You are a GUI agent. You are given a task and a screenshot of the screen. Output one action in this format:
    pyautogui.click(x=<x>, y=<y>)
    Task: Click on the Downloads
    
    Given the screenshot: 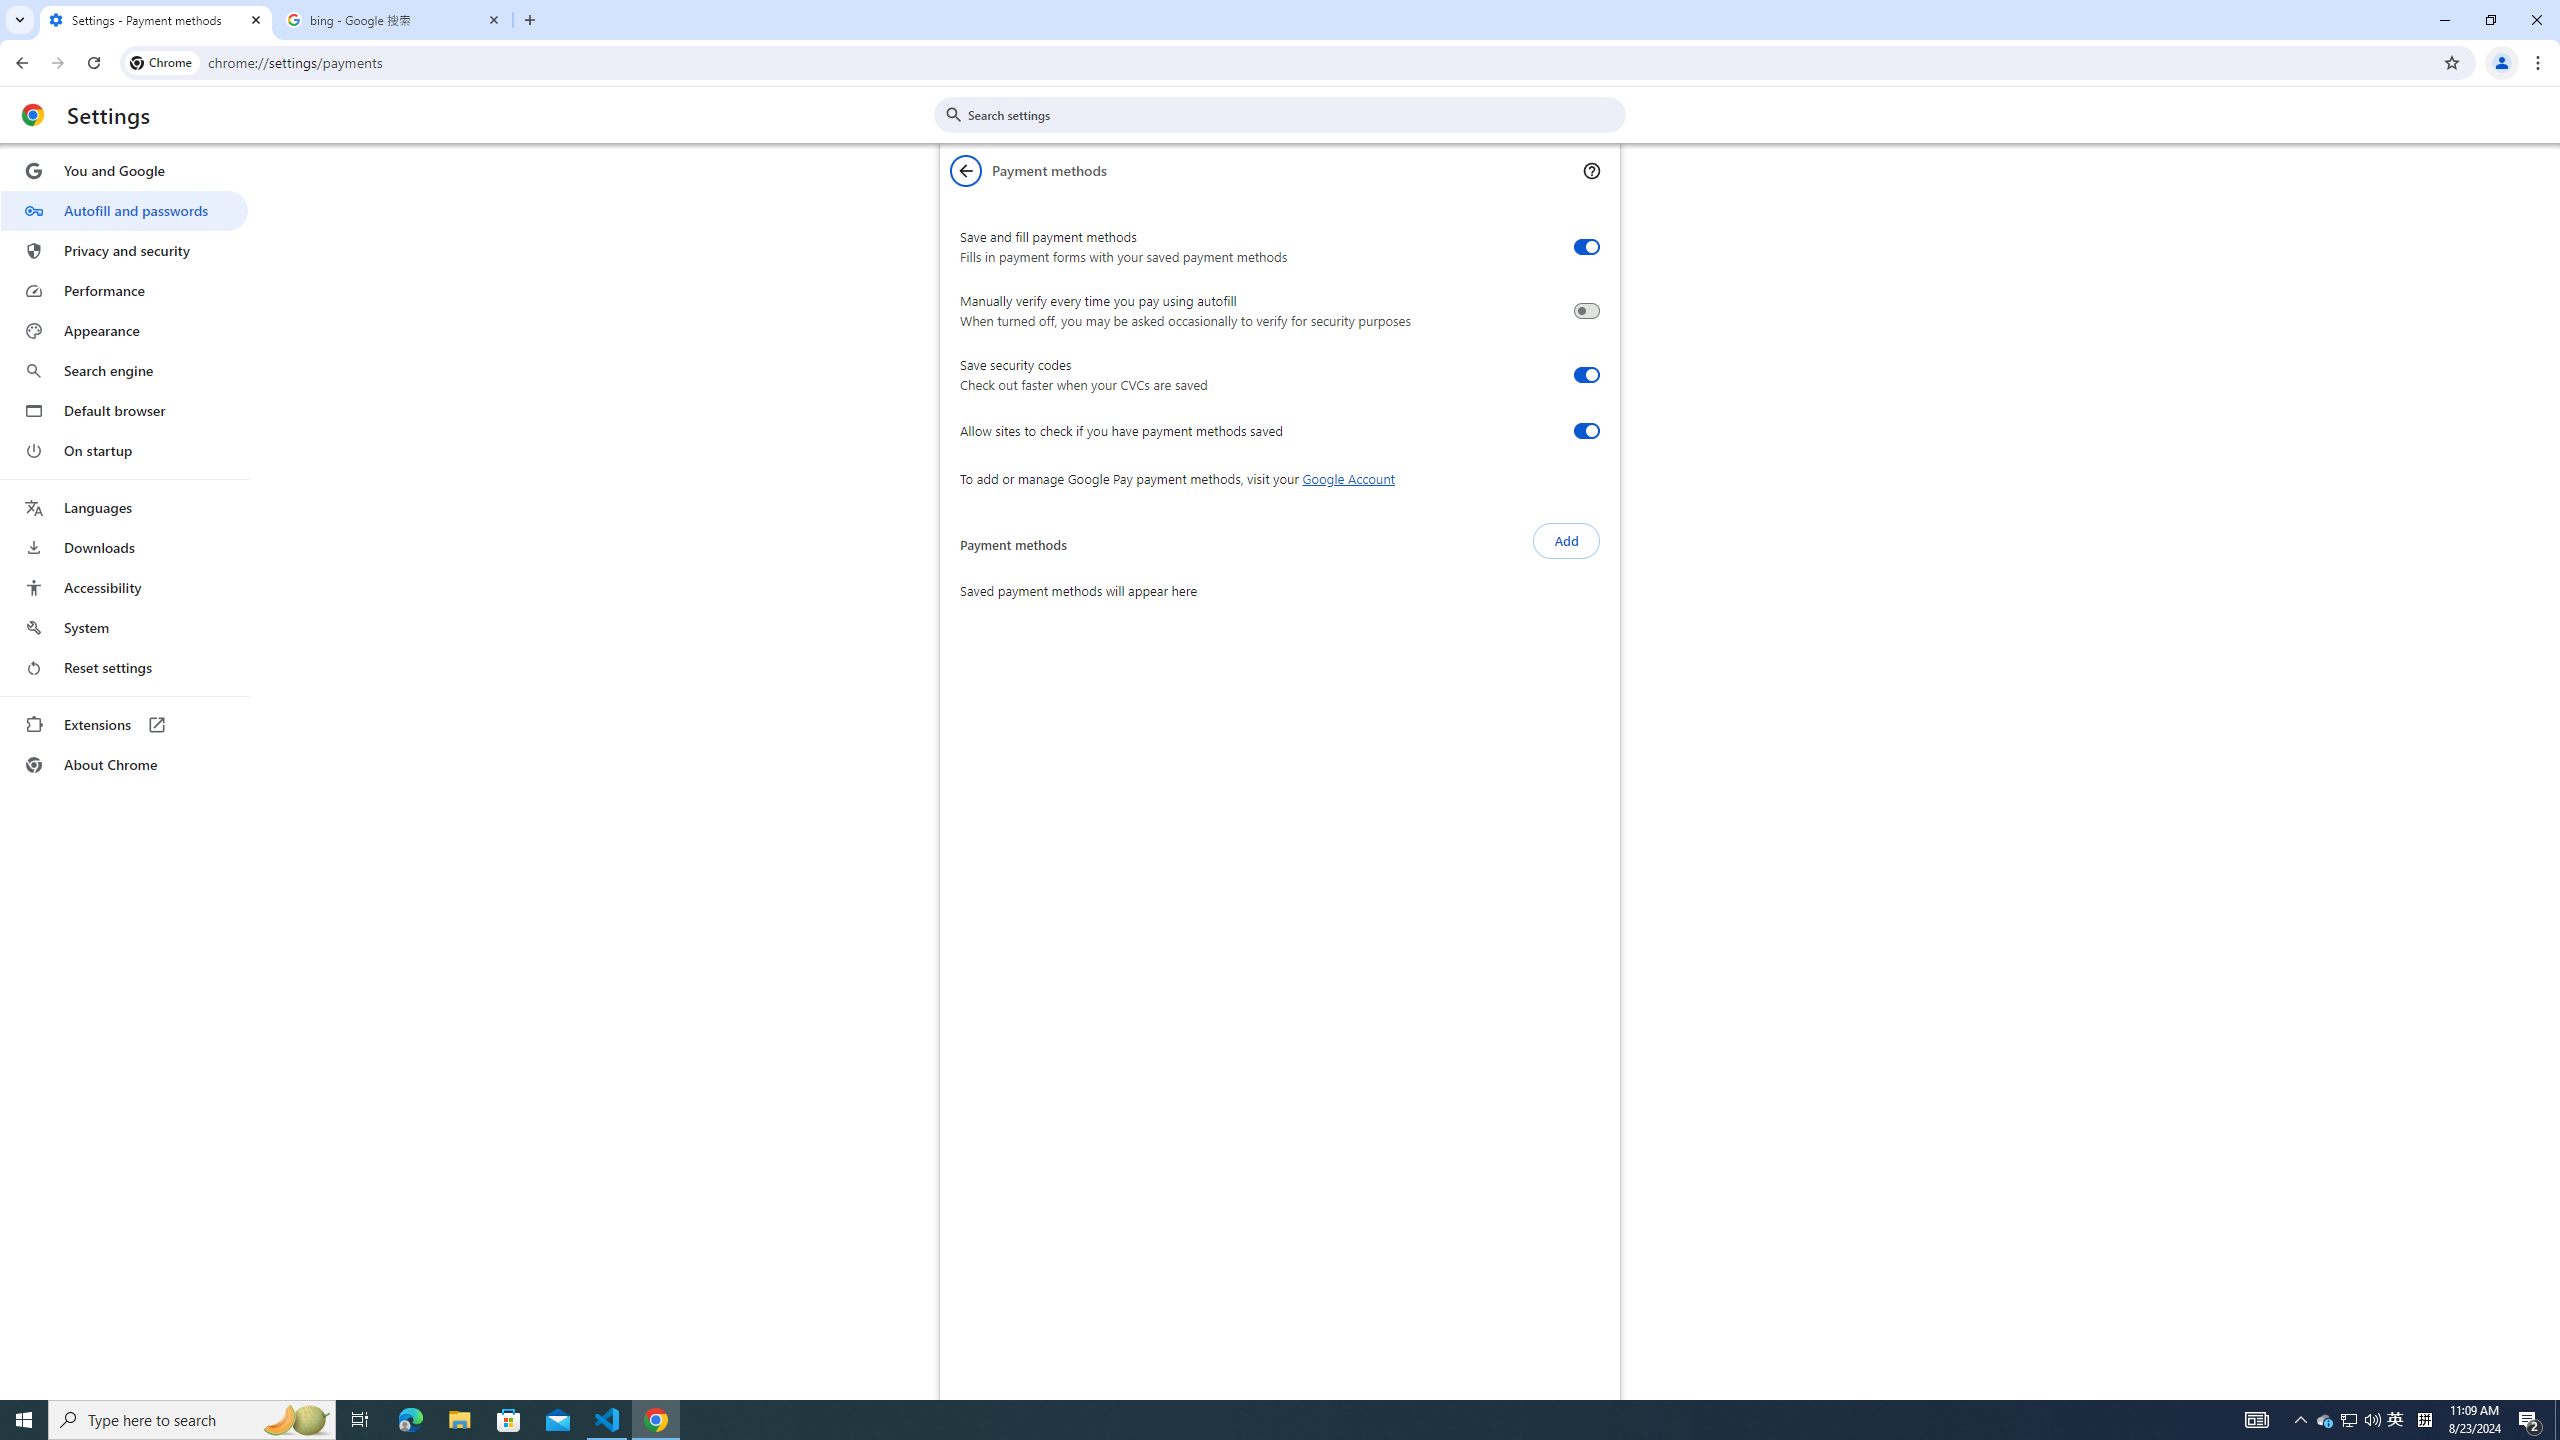 What is the action you would take?
    pyautogui.click(x=124, y=548)
    